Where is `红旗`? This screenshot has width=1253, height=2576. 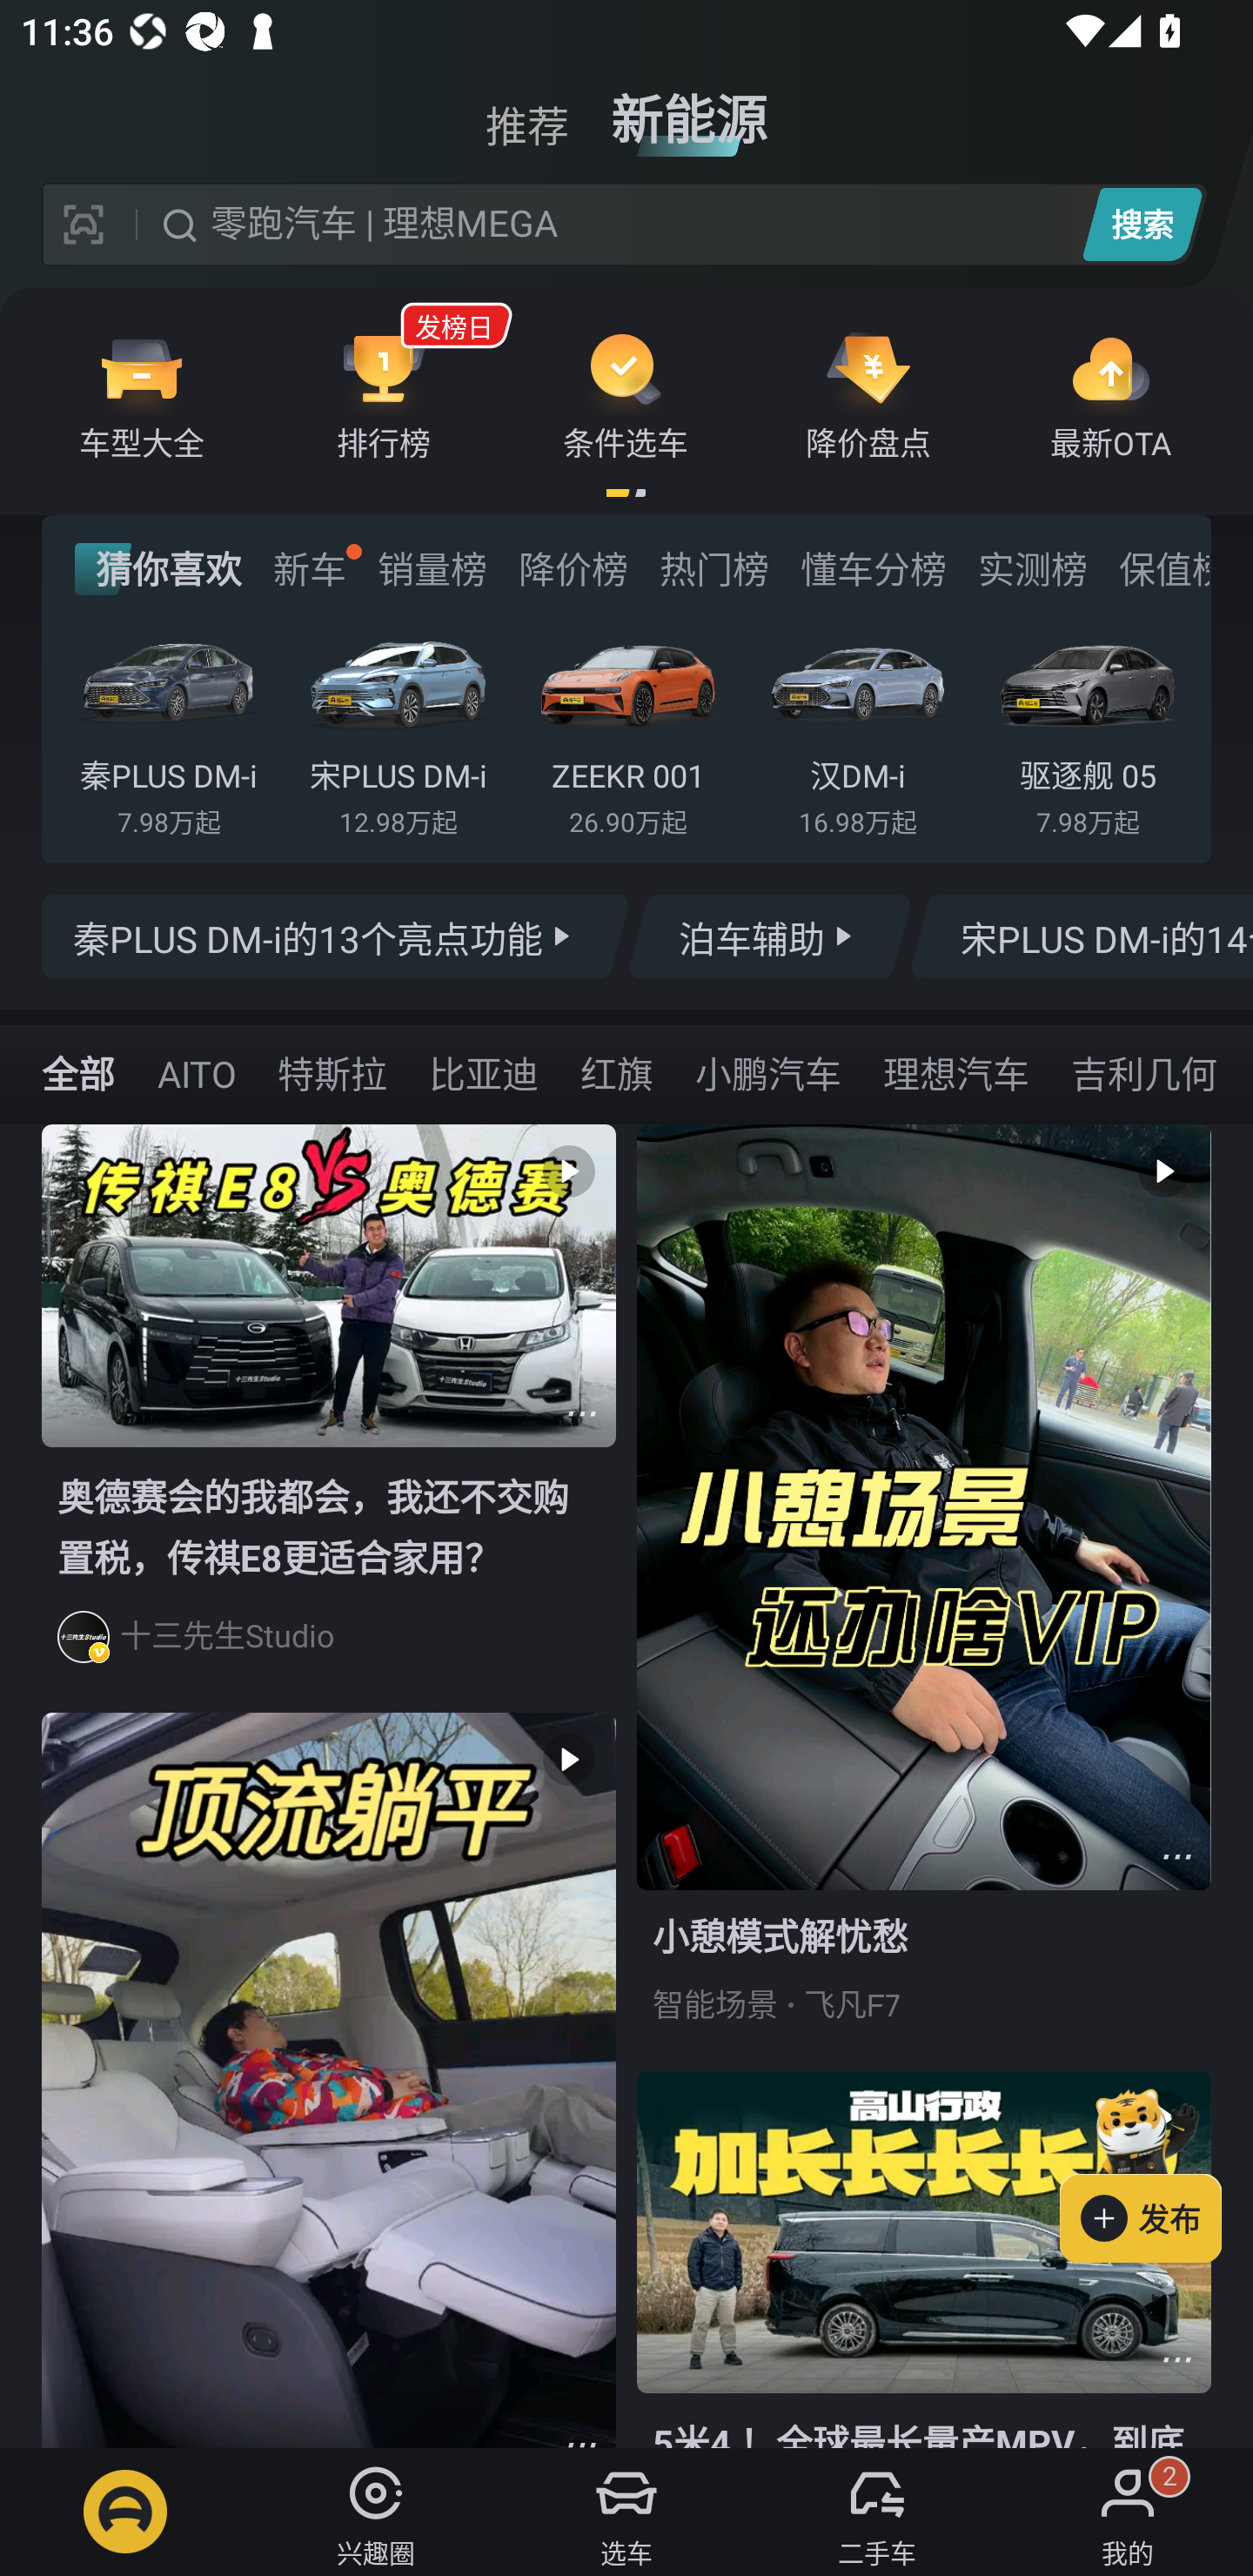
红旗 is located at coordinates (616, 1072).